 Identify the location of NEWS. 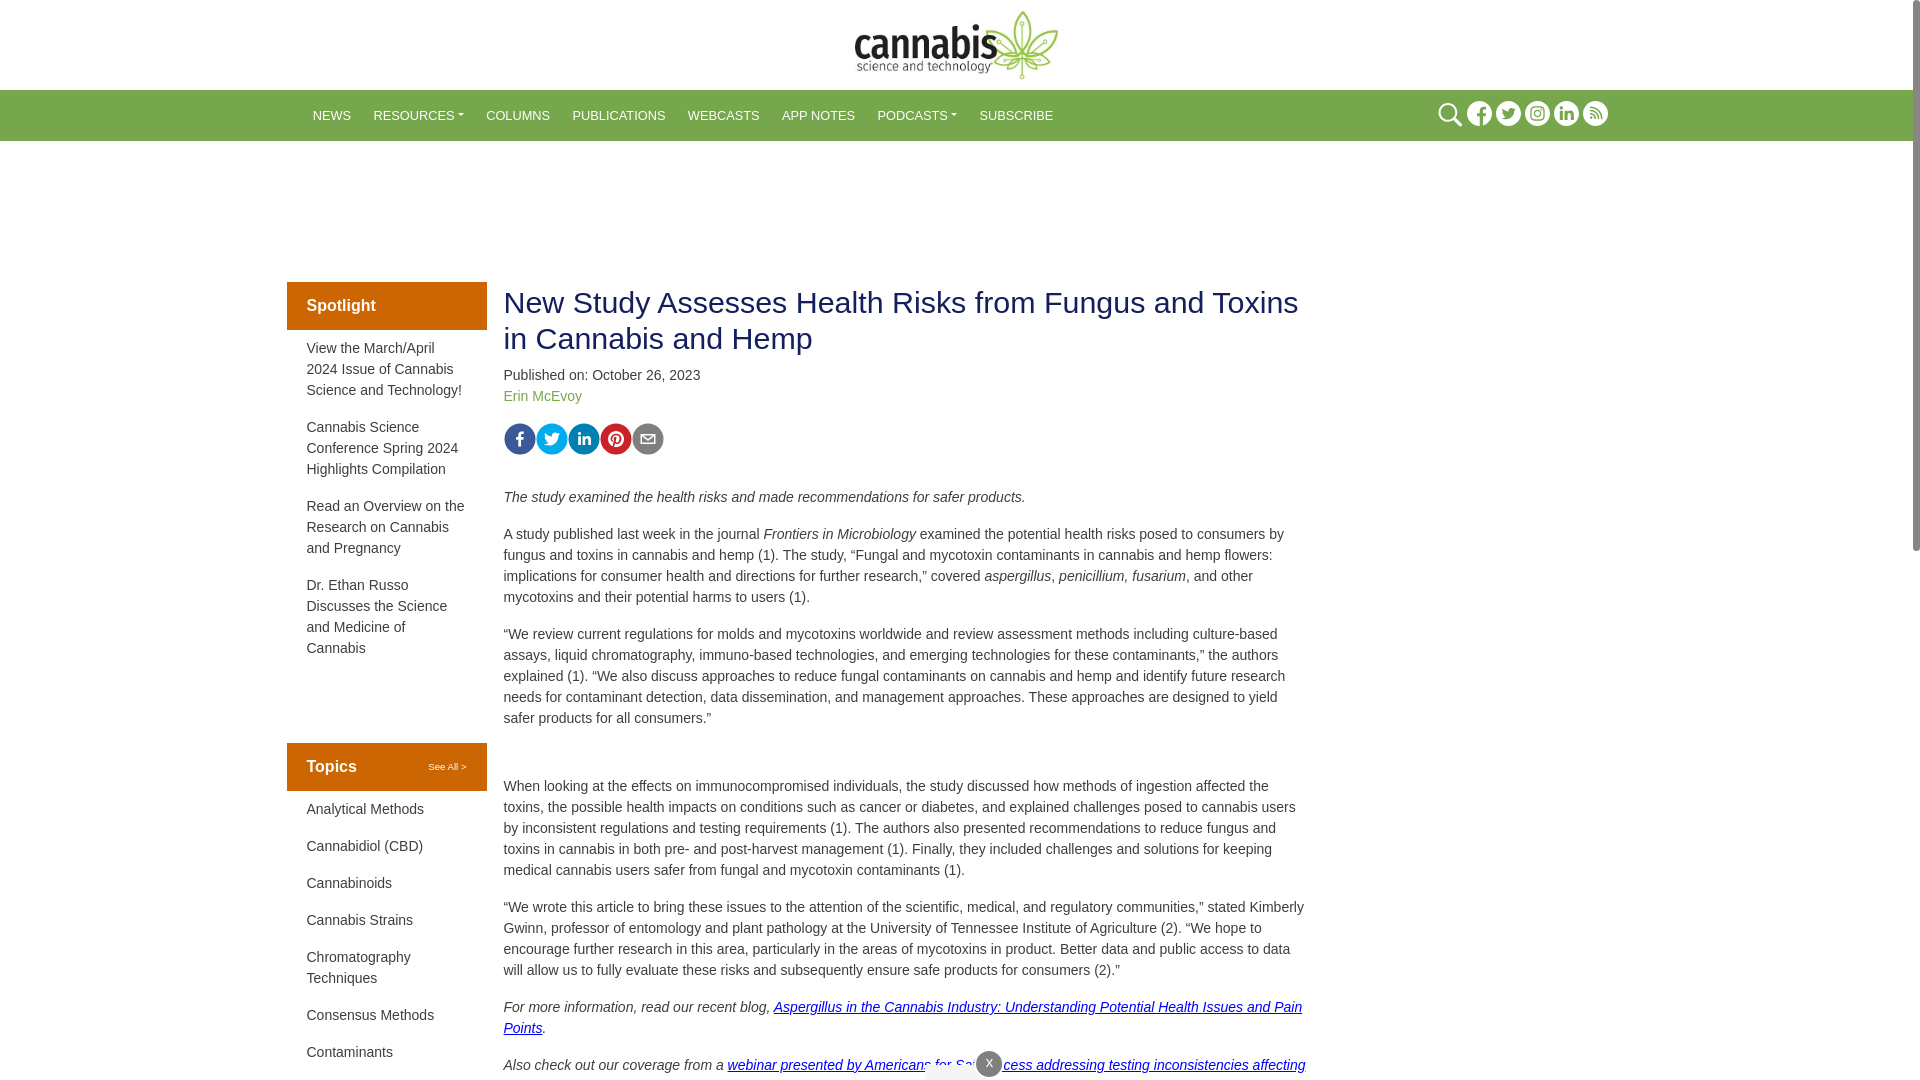
(332, 116).